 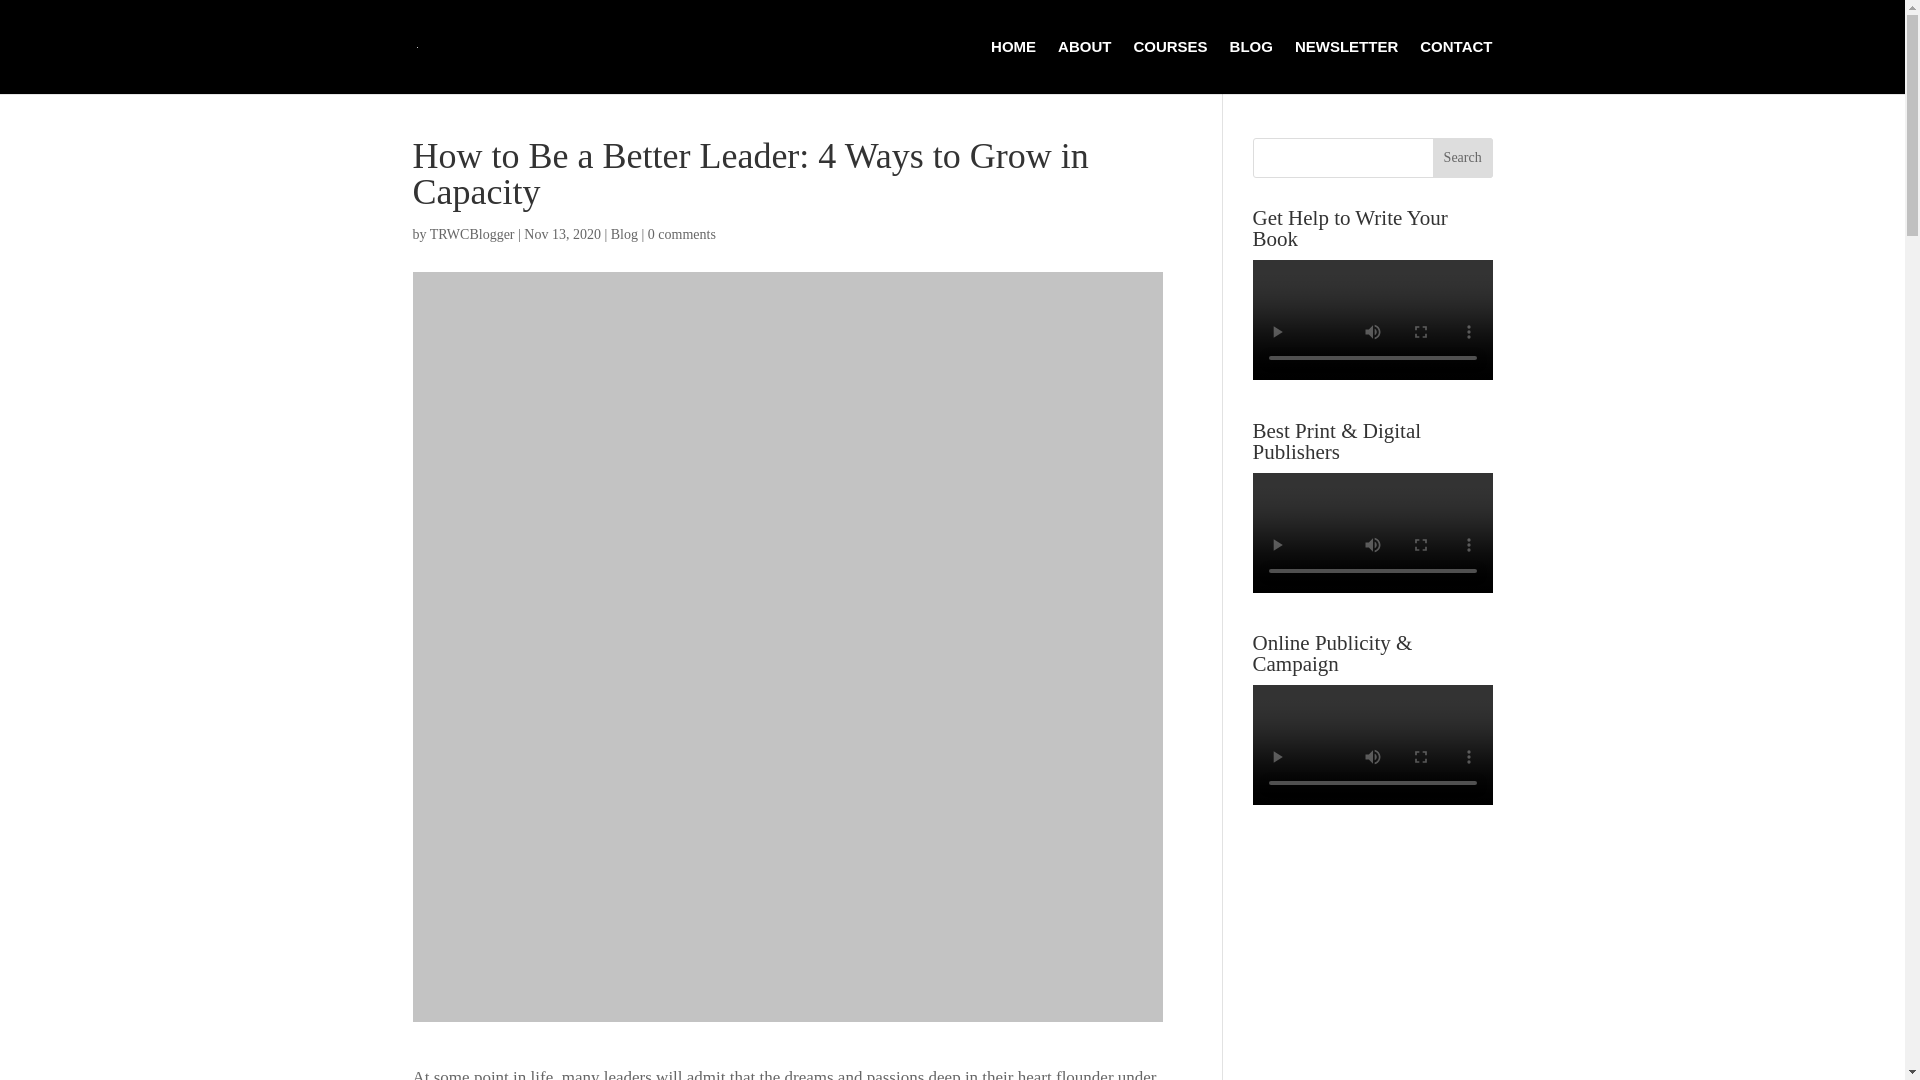 I want to click on Search, so click(x=1462, y=158).